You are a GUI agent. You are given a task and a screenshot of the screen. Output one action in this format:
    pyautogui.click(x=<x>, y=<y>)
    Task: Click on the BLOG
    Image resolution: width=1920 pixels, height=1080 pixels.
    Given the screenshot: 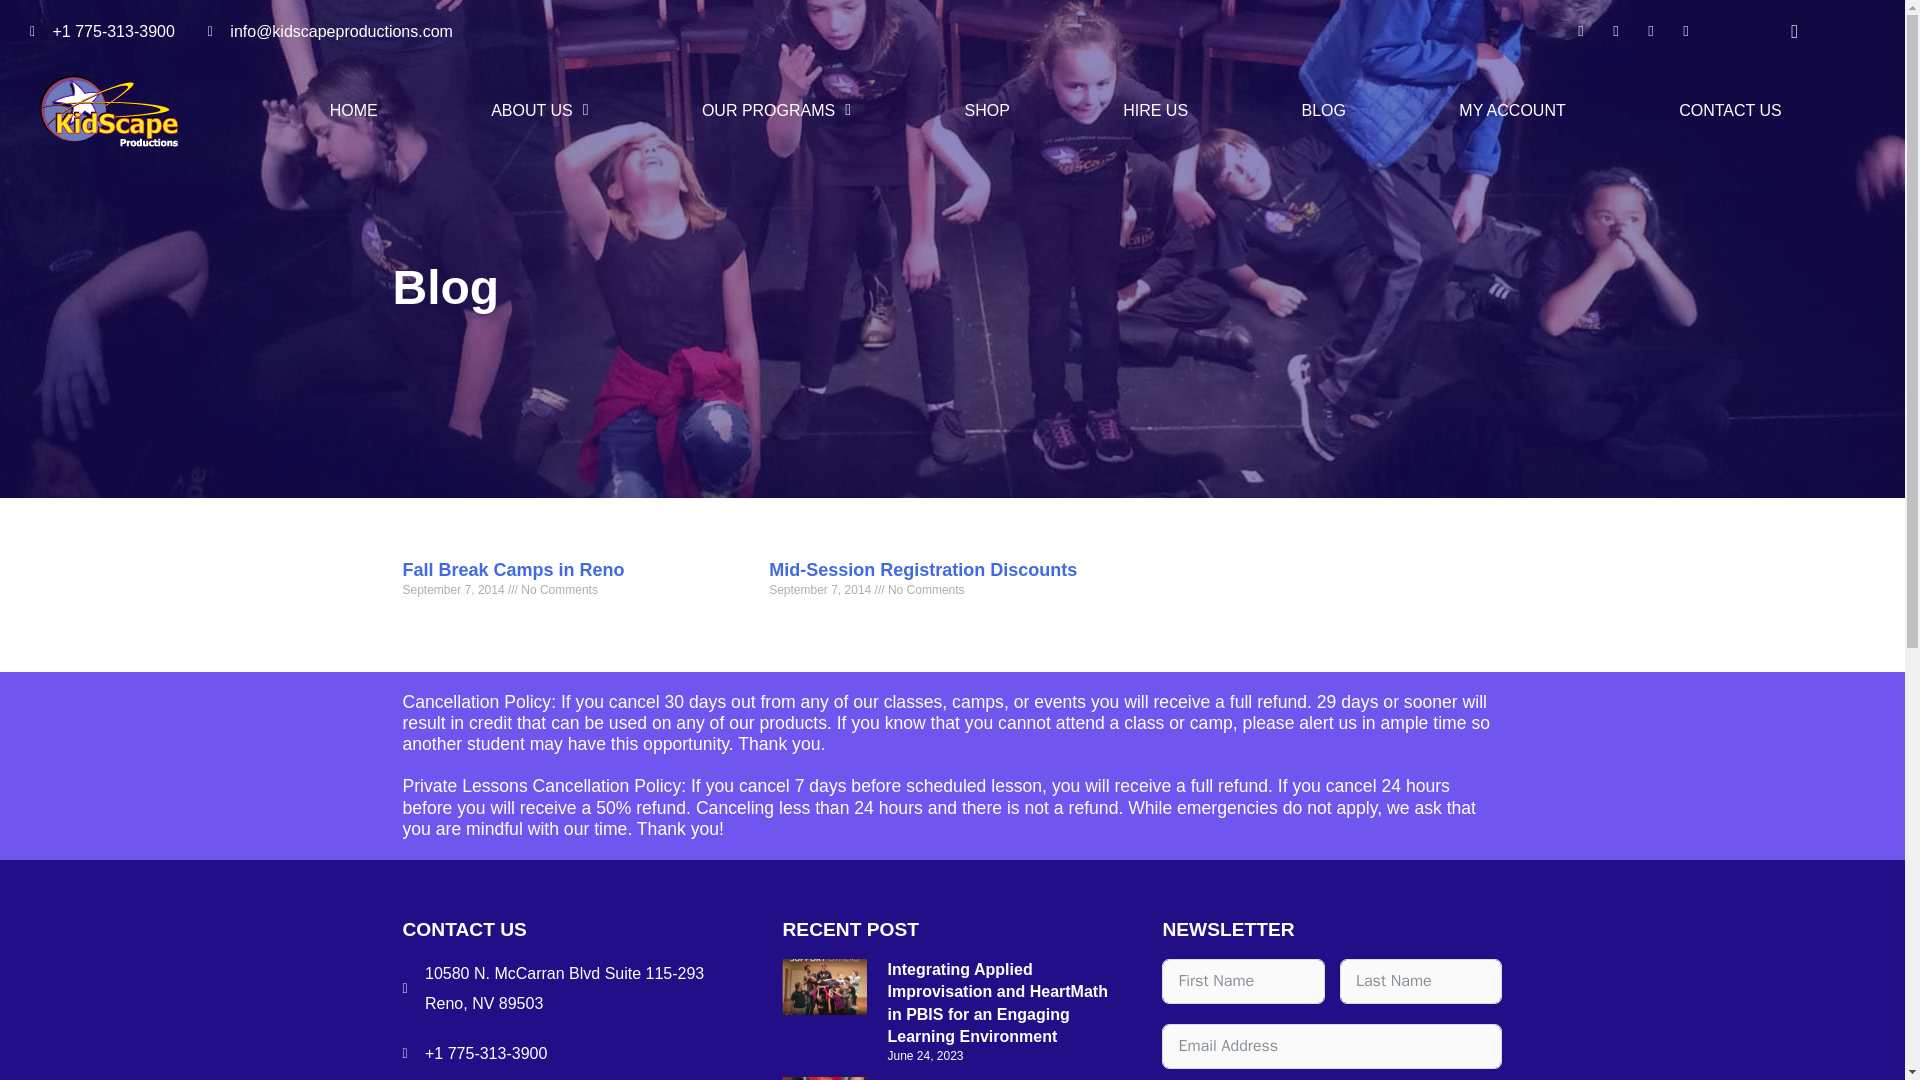 What is the action you would take?
    pyautogui.click(x=1322, y=110)
    